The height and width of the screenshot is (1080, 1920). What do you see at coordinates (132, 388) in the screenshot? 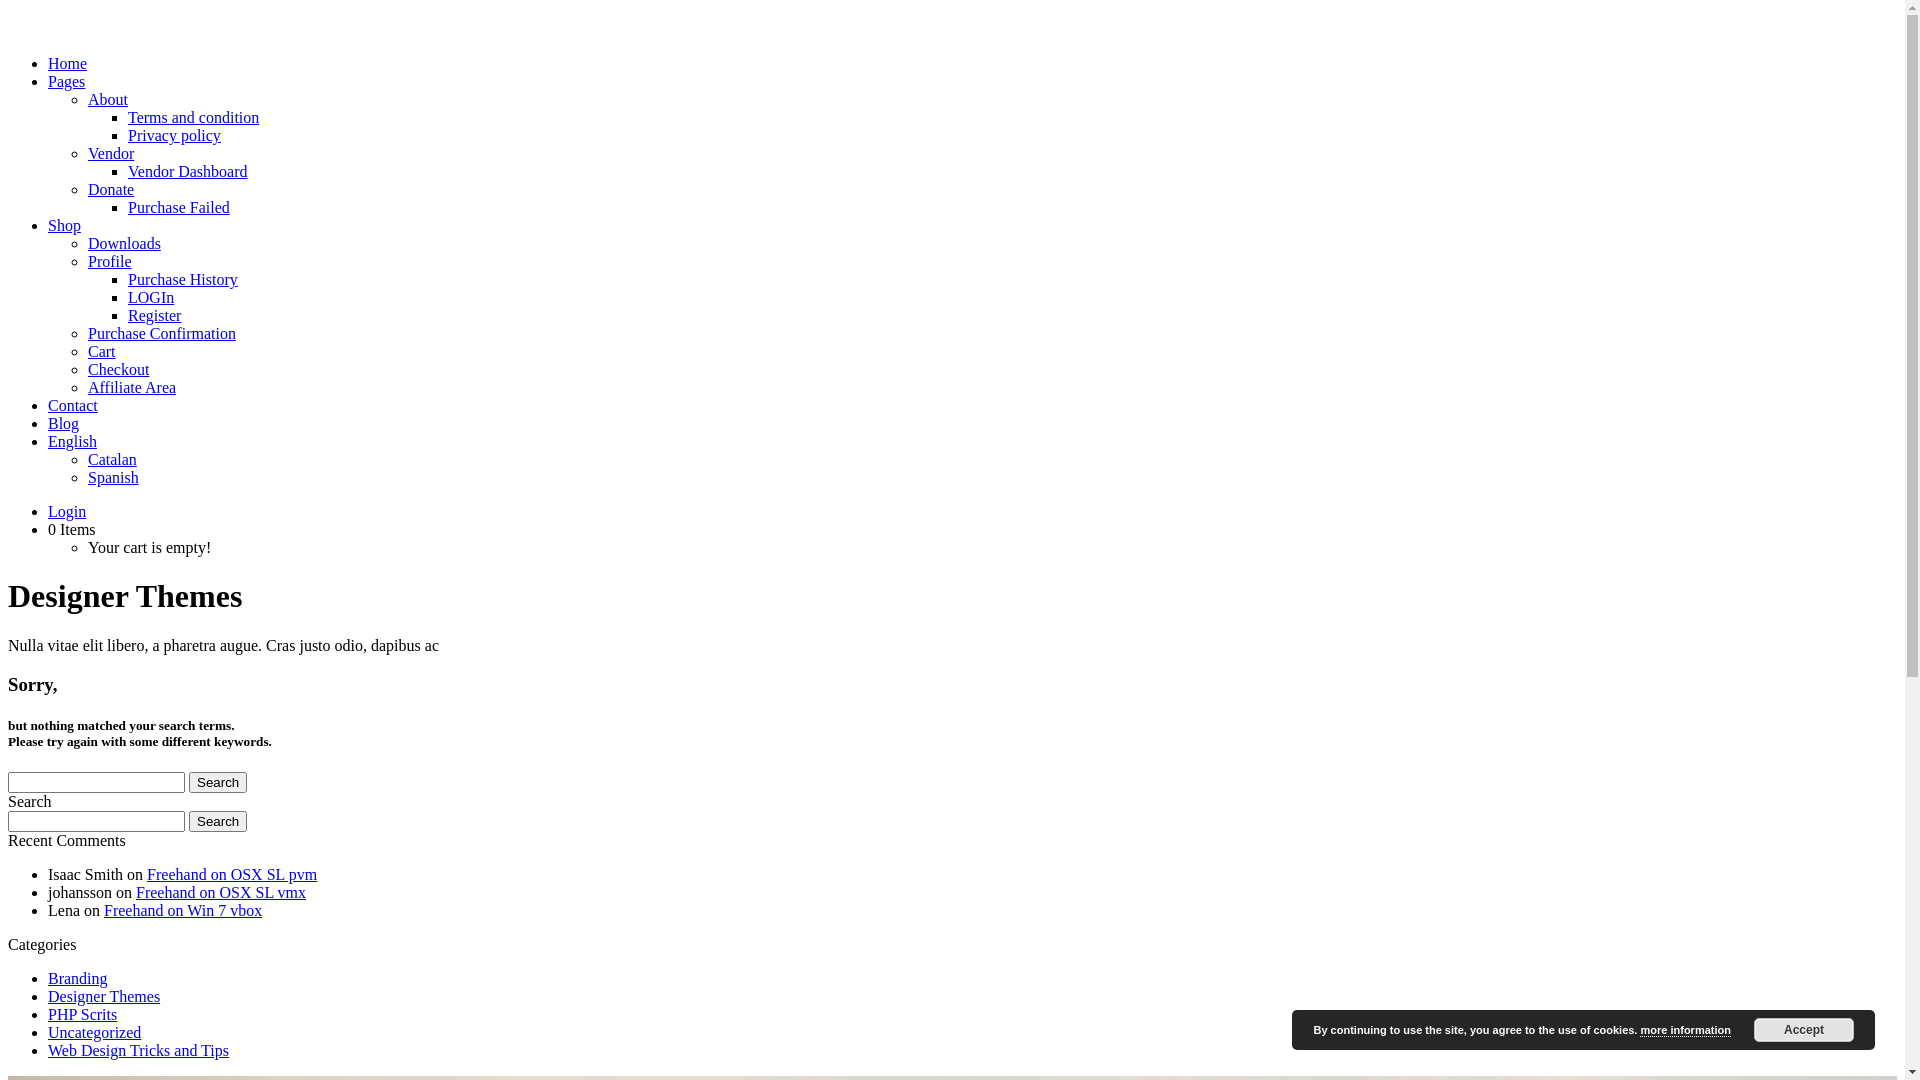
I see `Affiliate Area` at bounding box center [132, 388].